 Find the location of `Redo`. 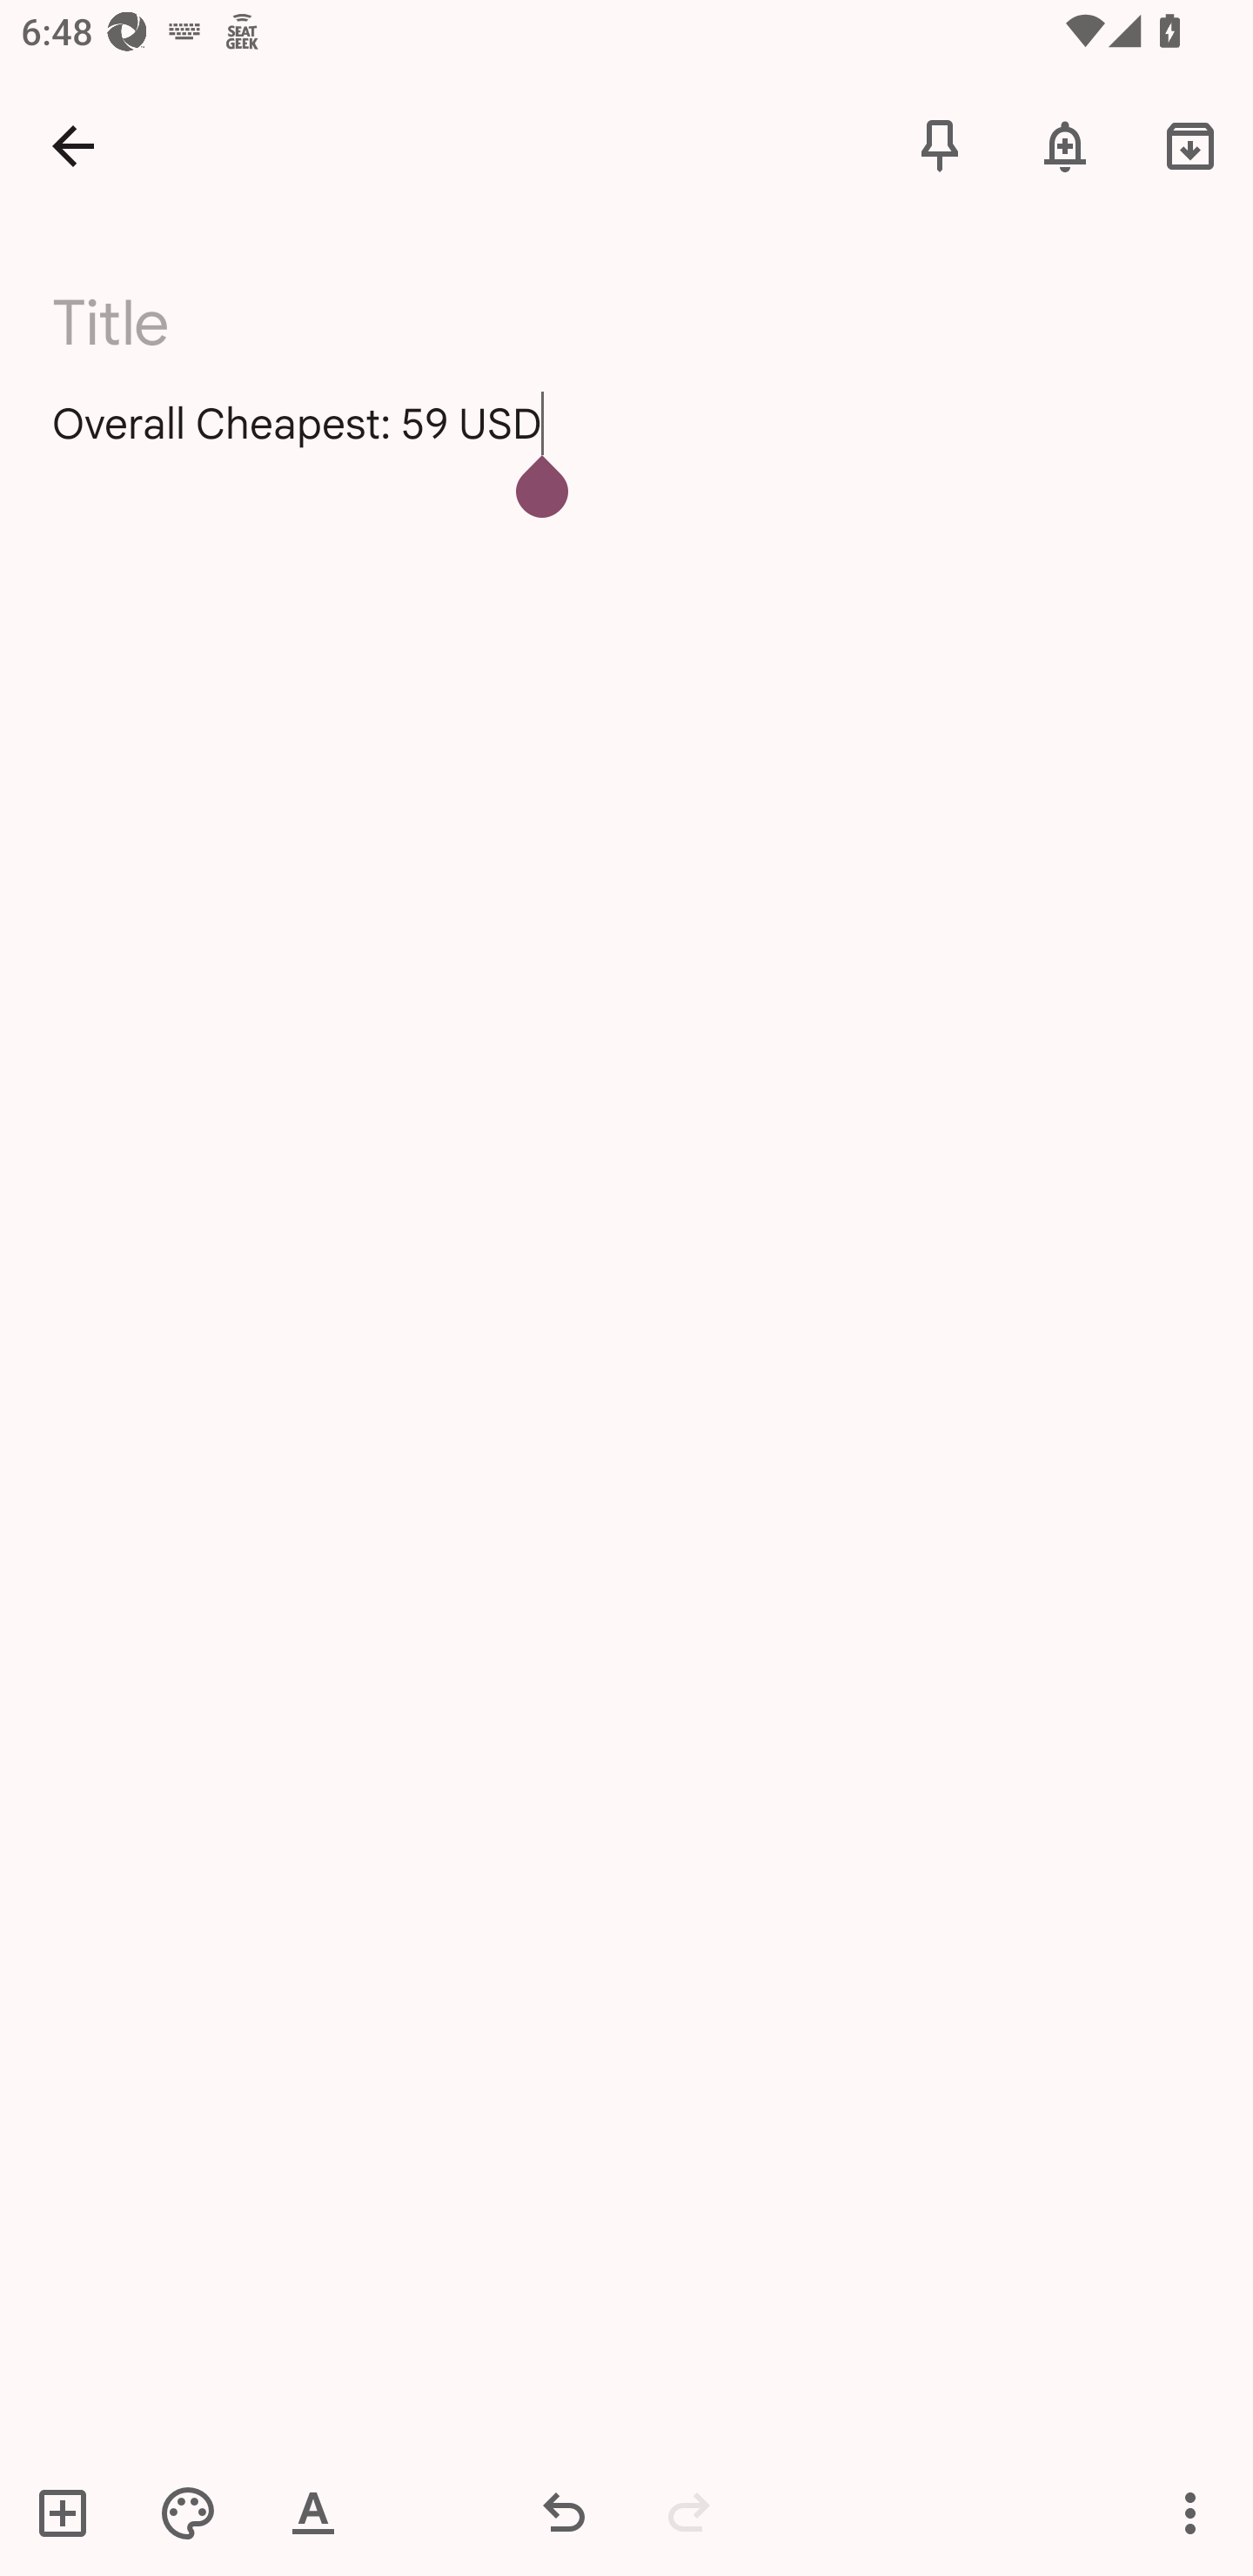

Redo is located at coordinates (689, 2512).